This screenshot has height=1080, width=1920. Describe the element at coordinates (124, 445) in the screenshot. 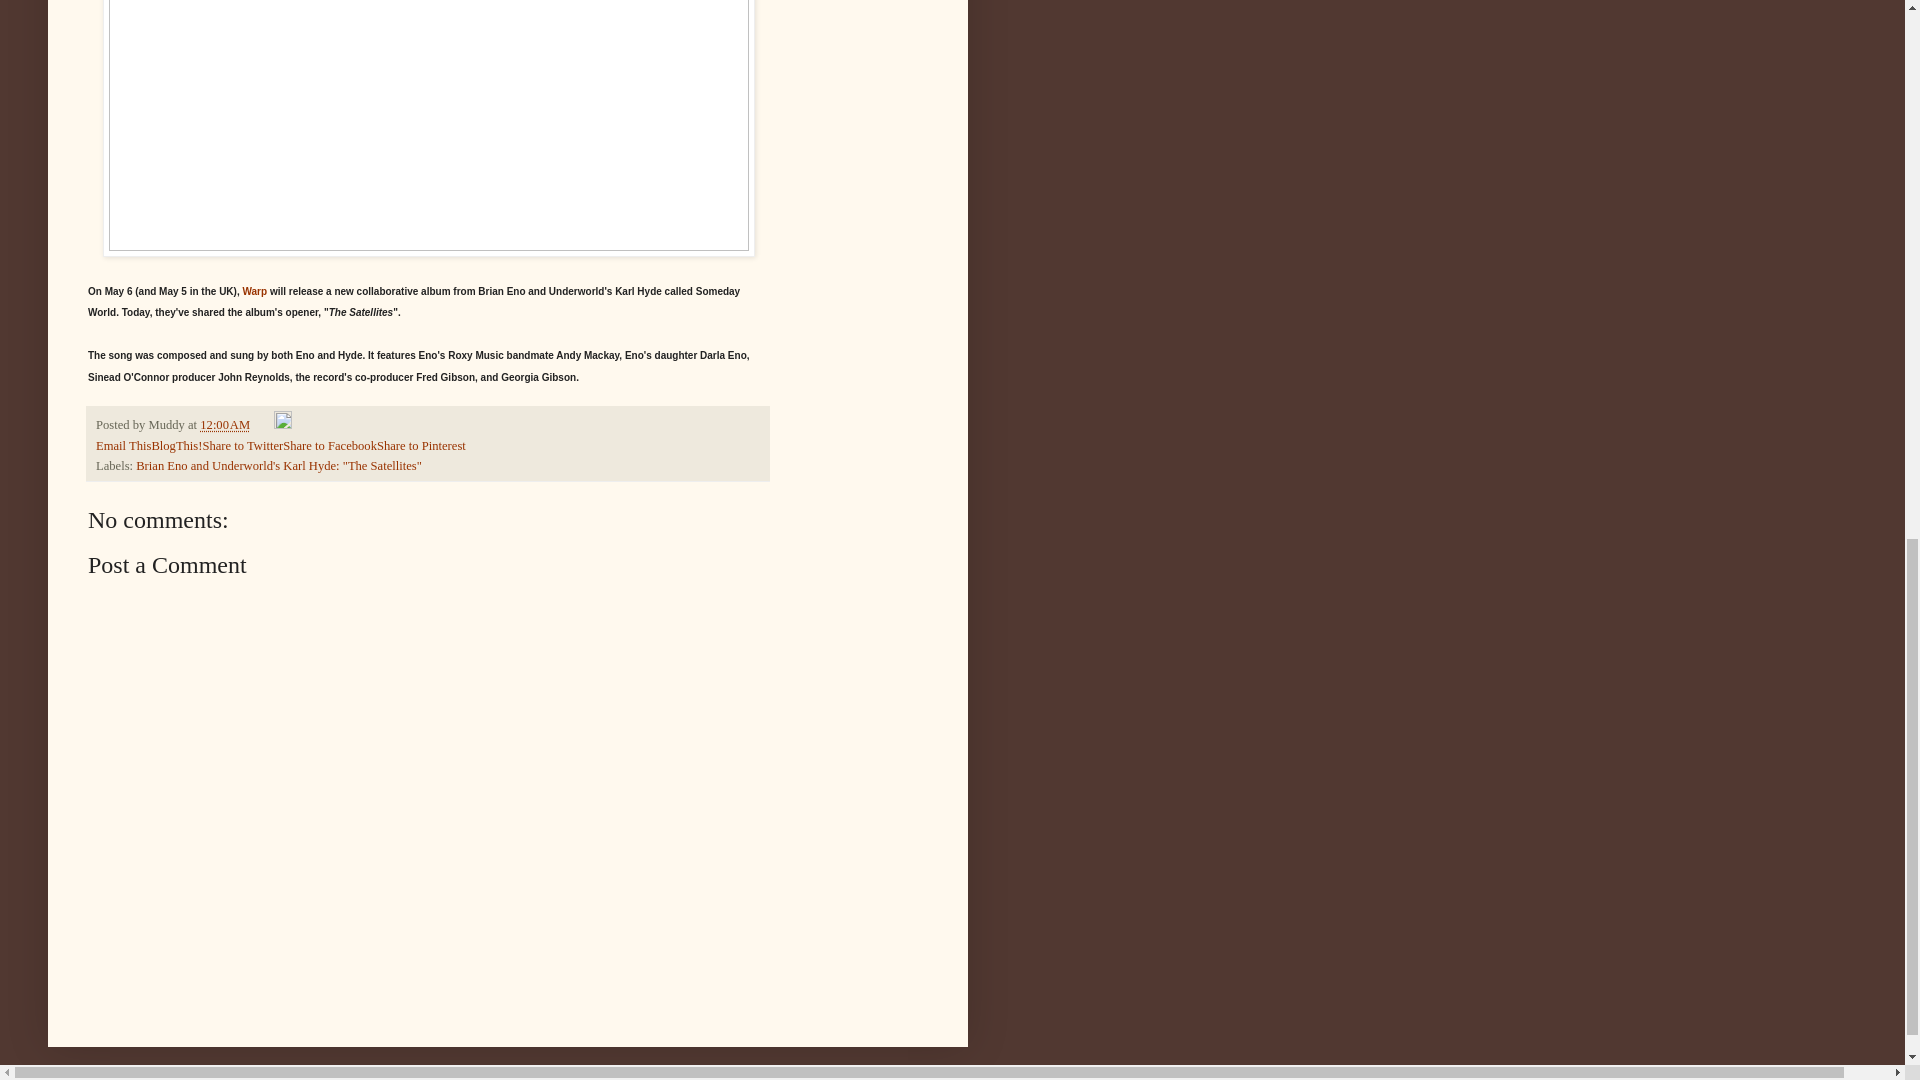

I see `Email This` at that location.